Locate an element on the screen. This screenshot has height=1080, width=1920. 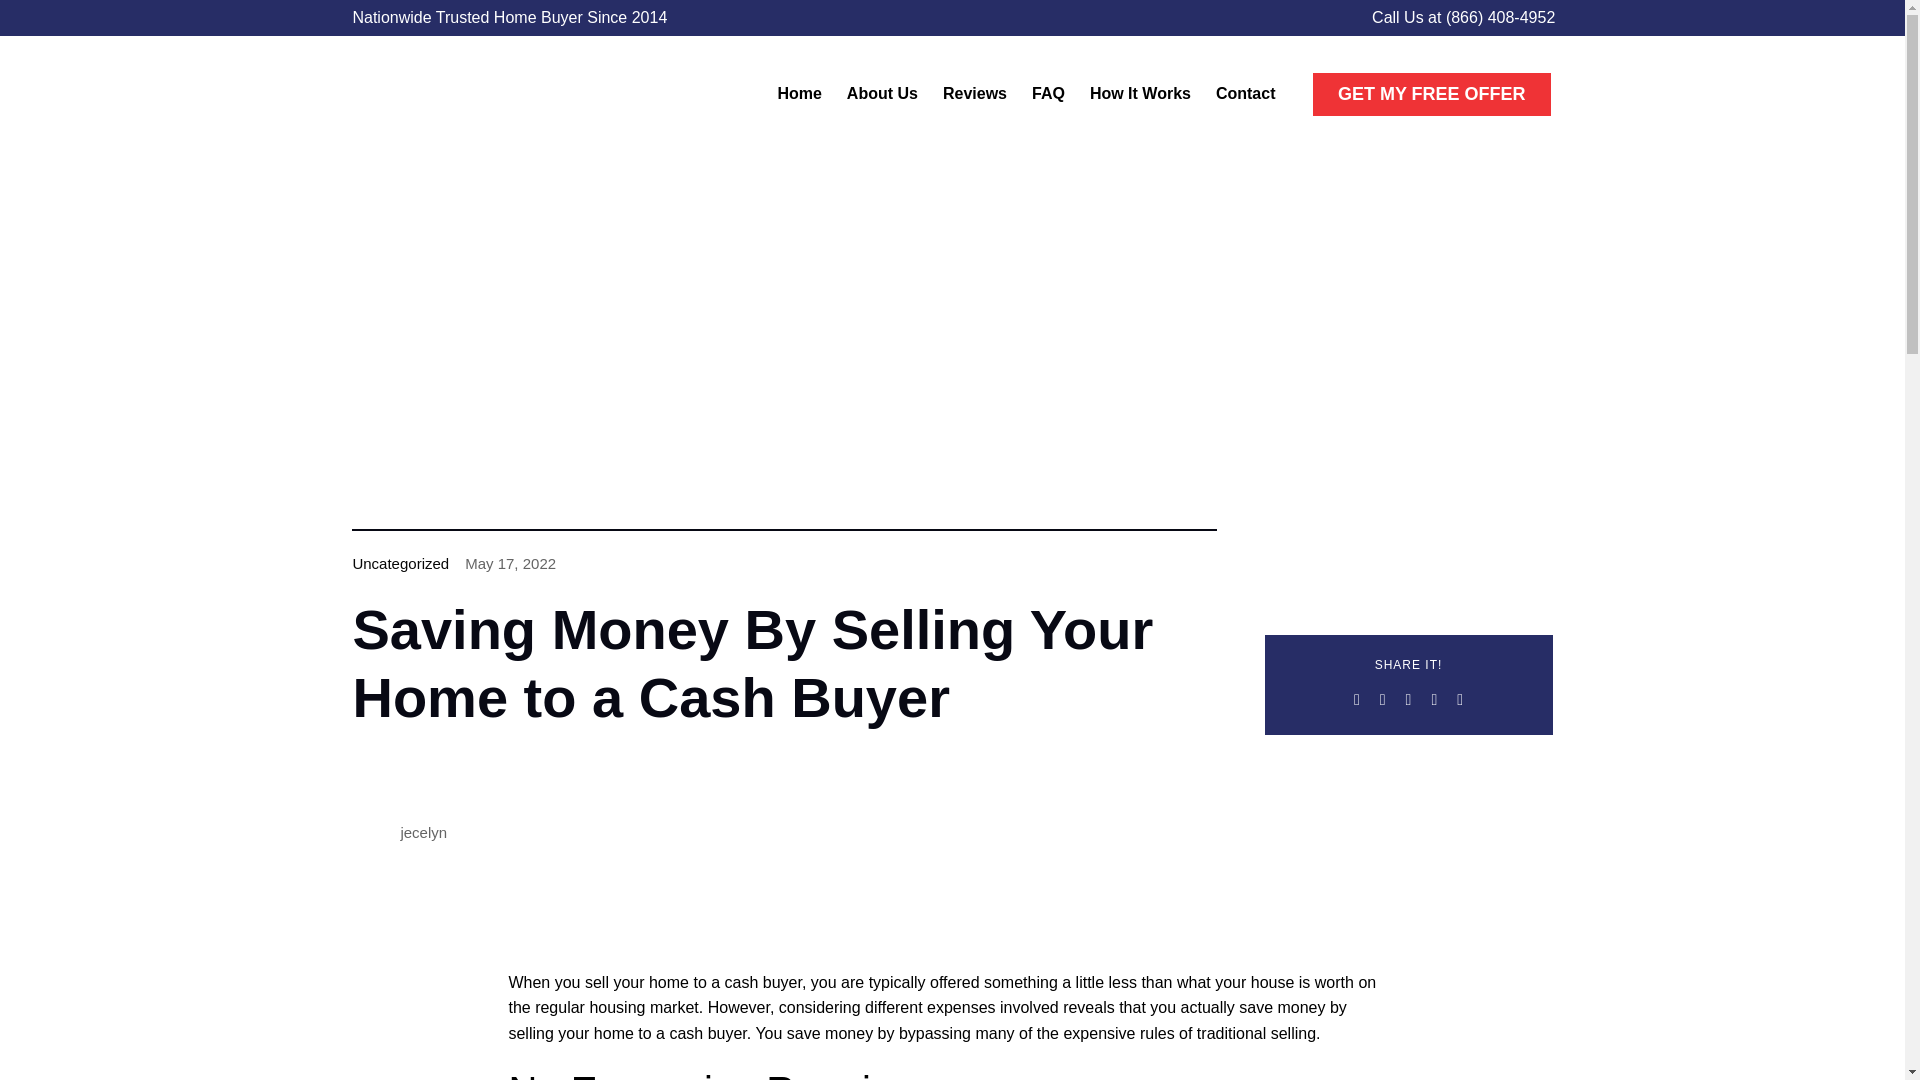
Reddit is located at coordinates (1408, 699).